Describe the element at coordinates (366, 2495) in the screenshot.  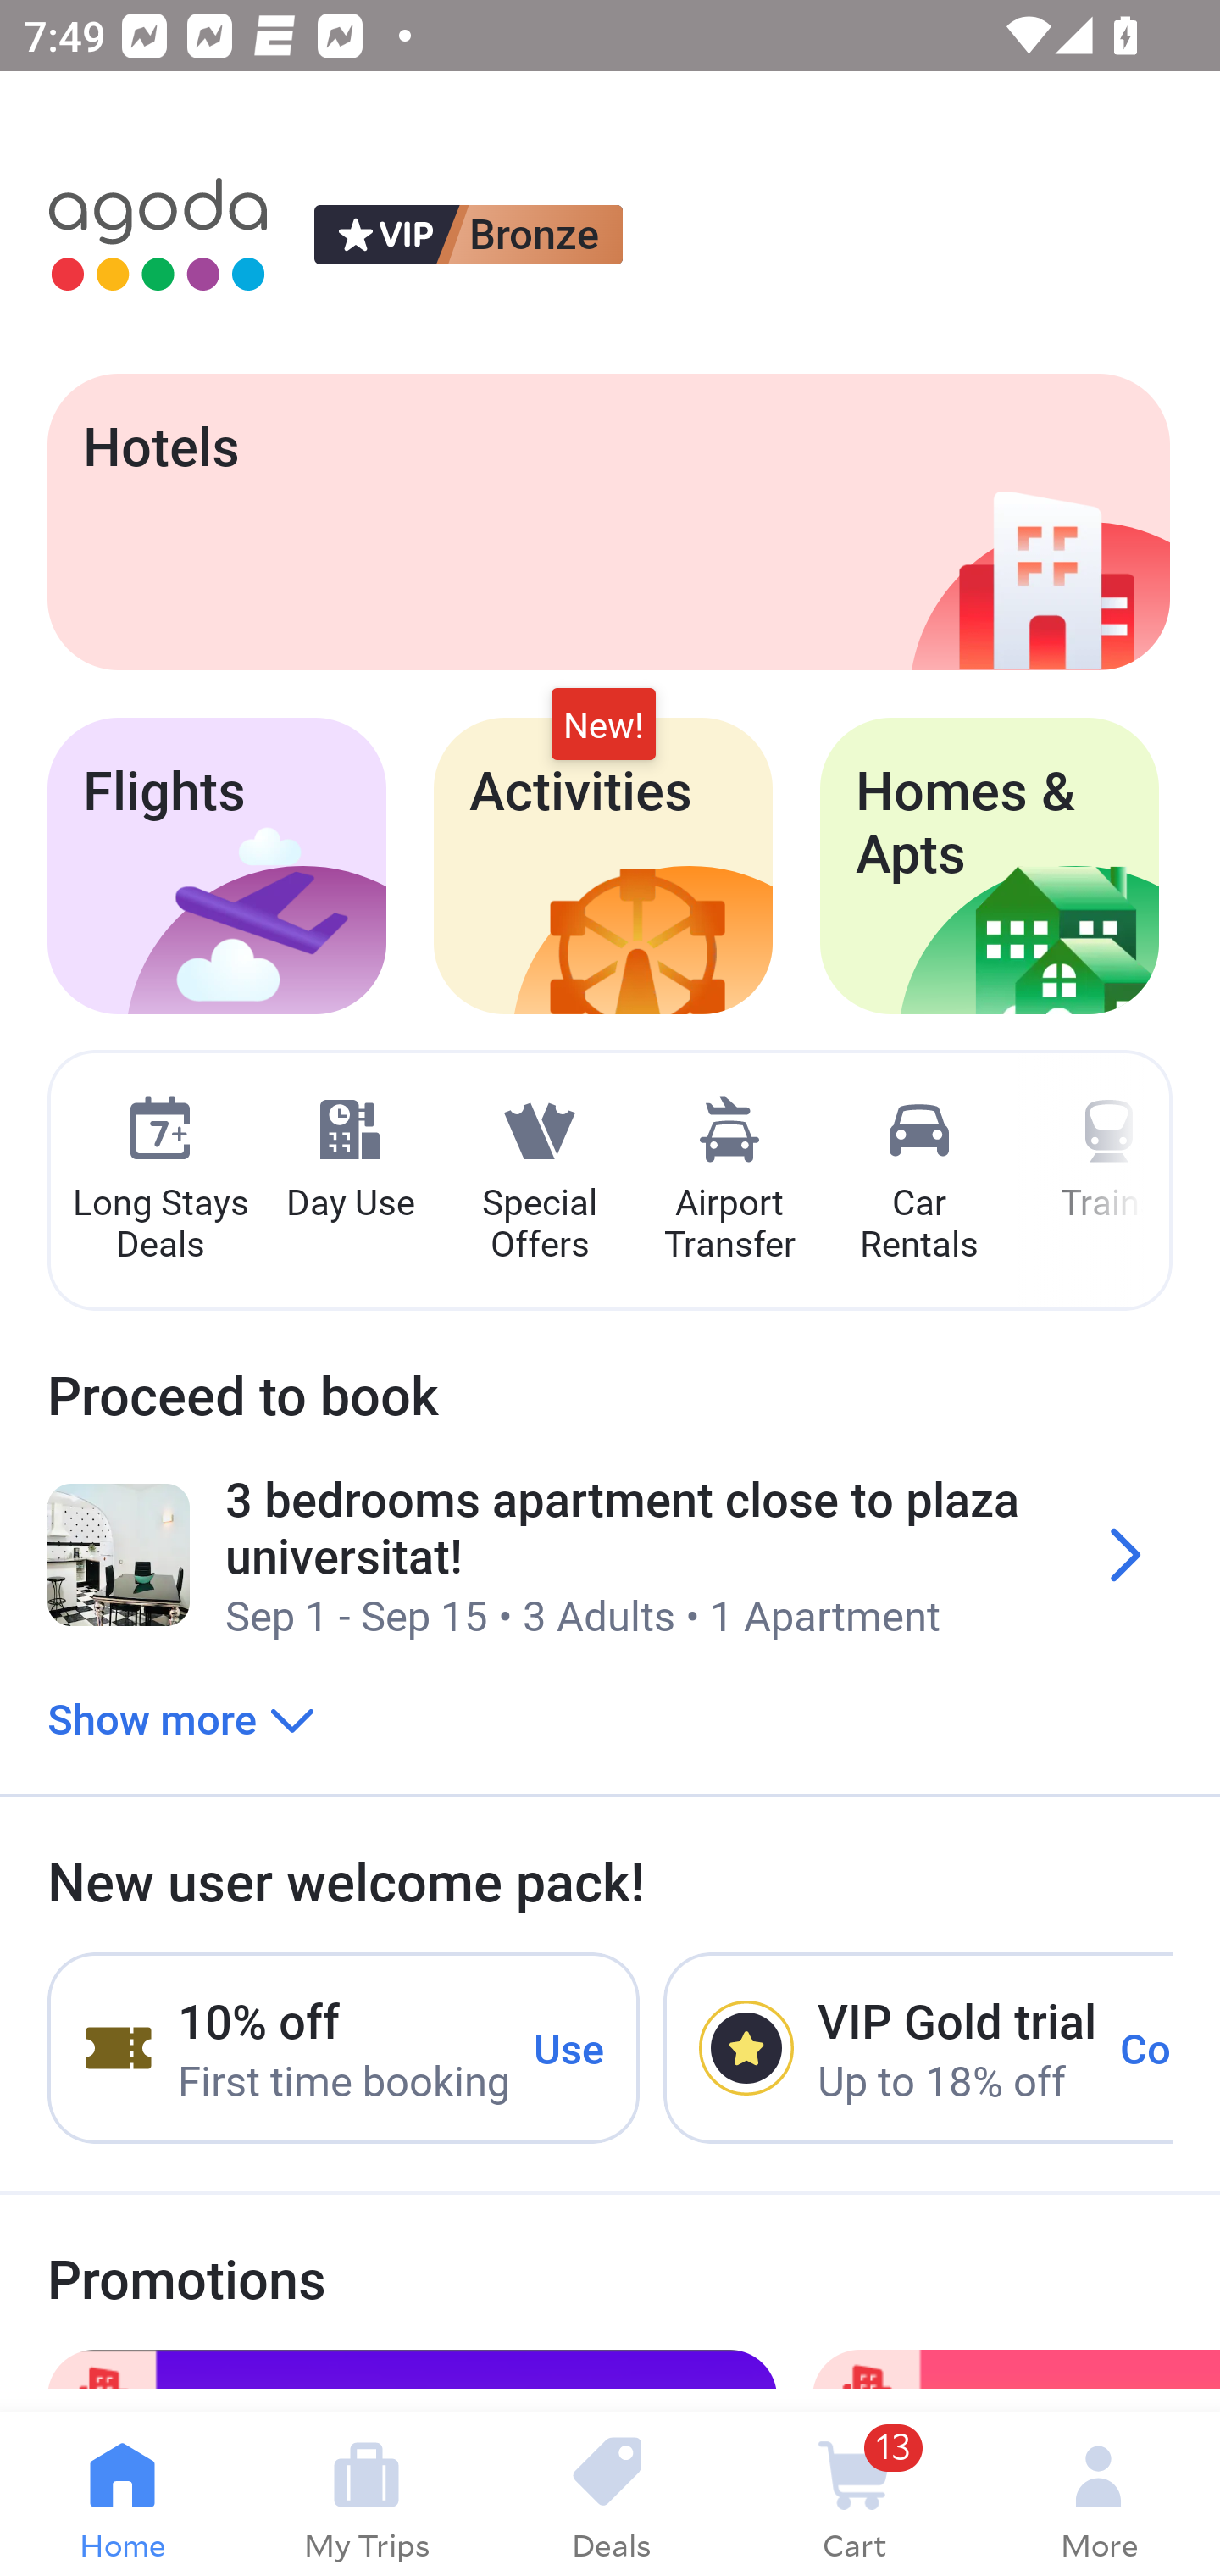
I see `My Trips` at that location.